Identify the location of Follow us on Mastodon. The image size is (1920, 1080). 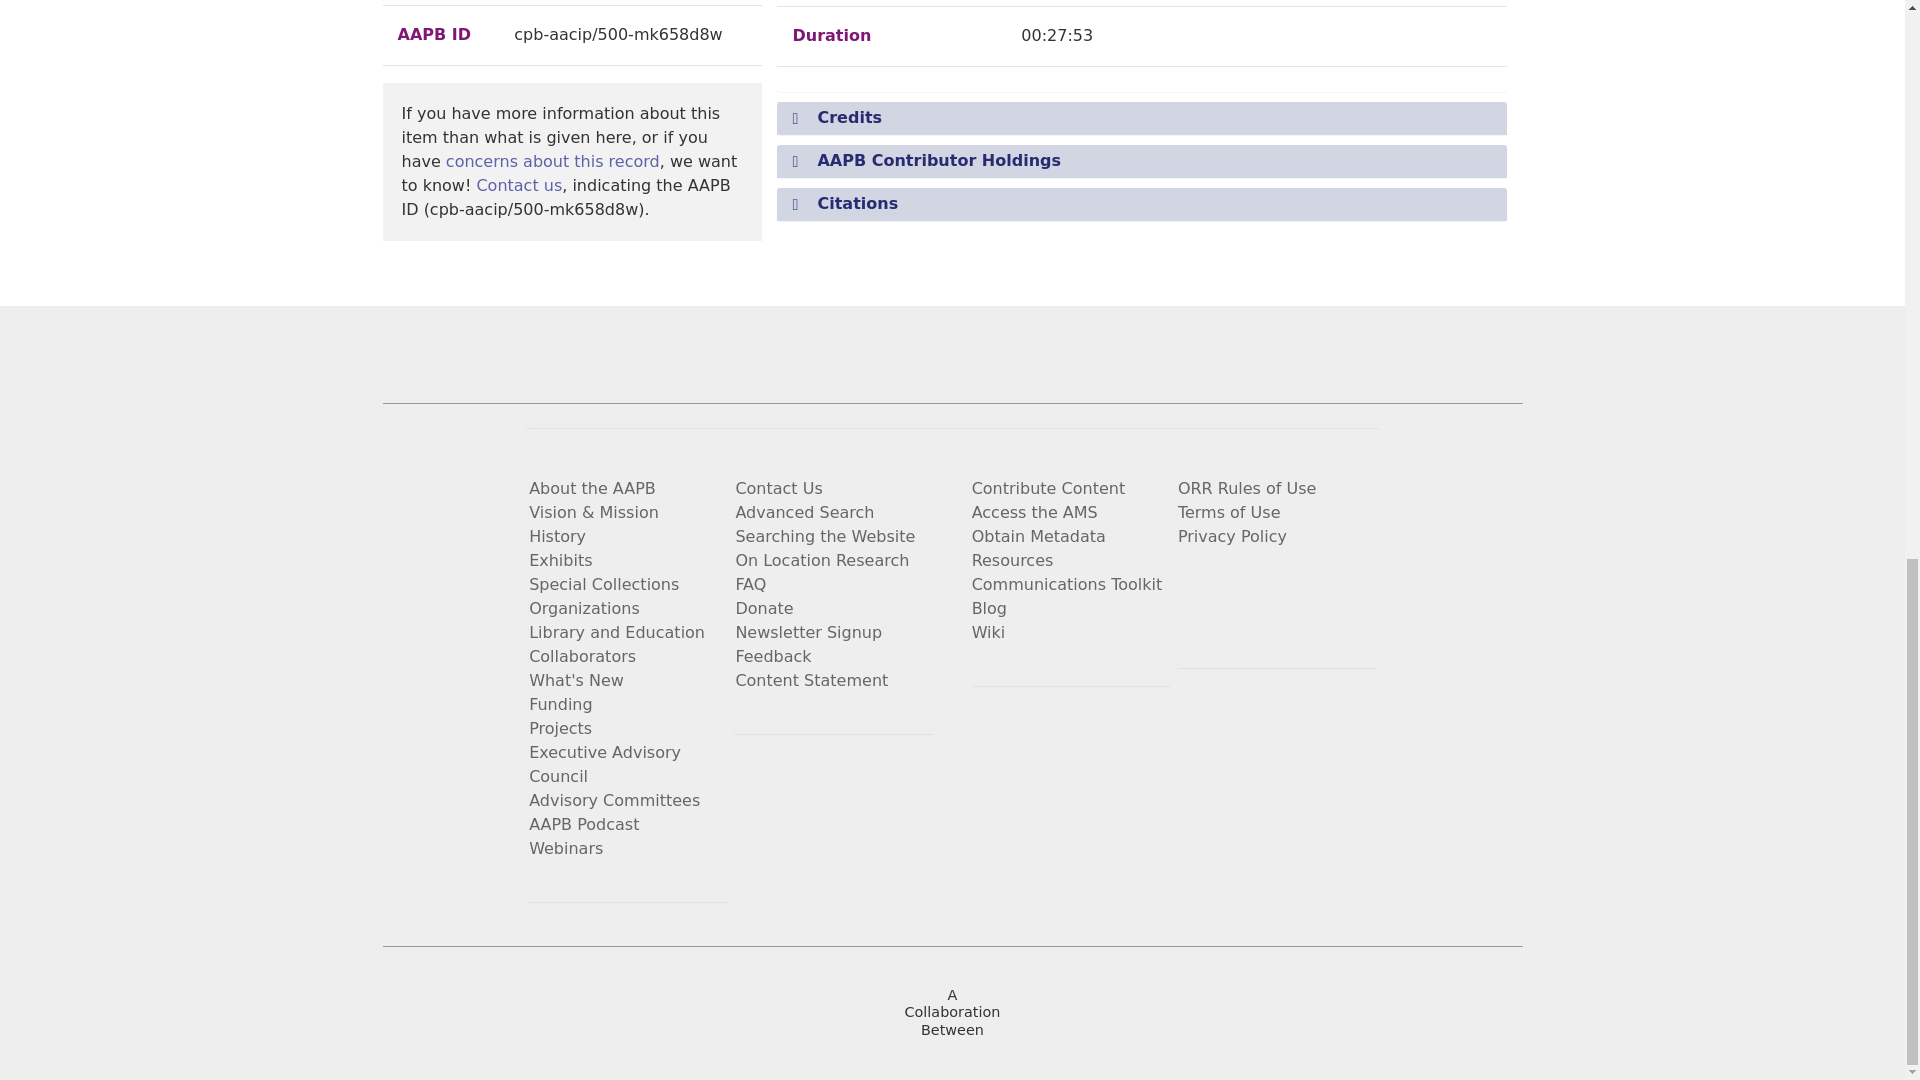
(1242, 620).